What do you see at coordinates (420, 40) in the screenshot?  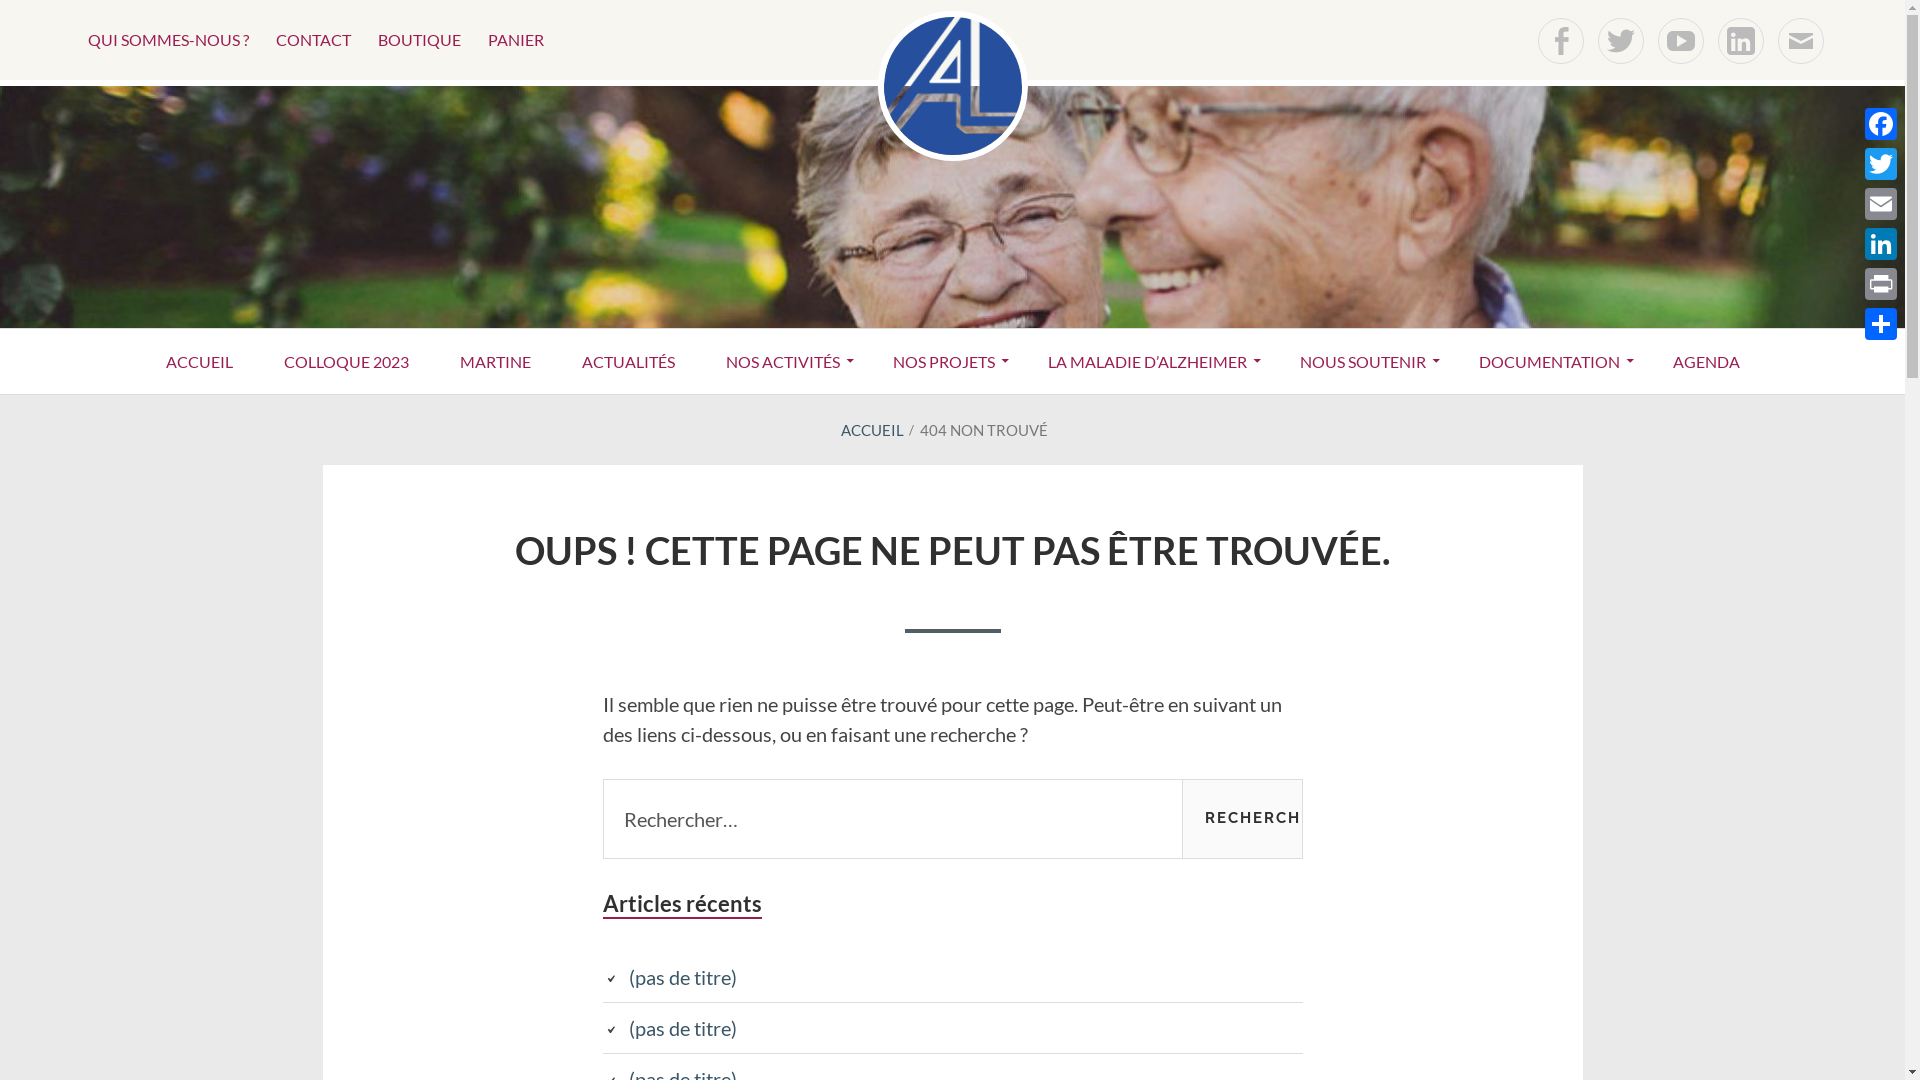 I see `BOUTIQUE` at bounding box center [420, 40].